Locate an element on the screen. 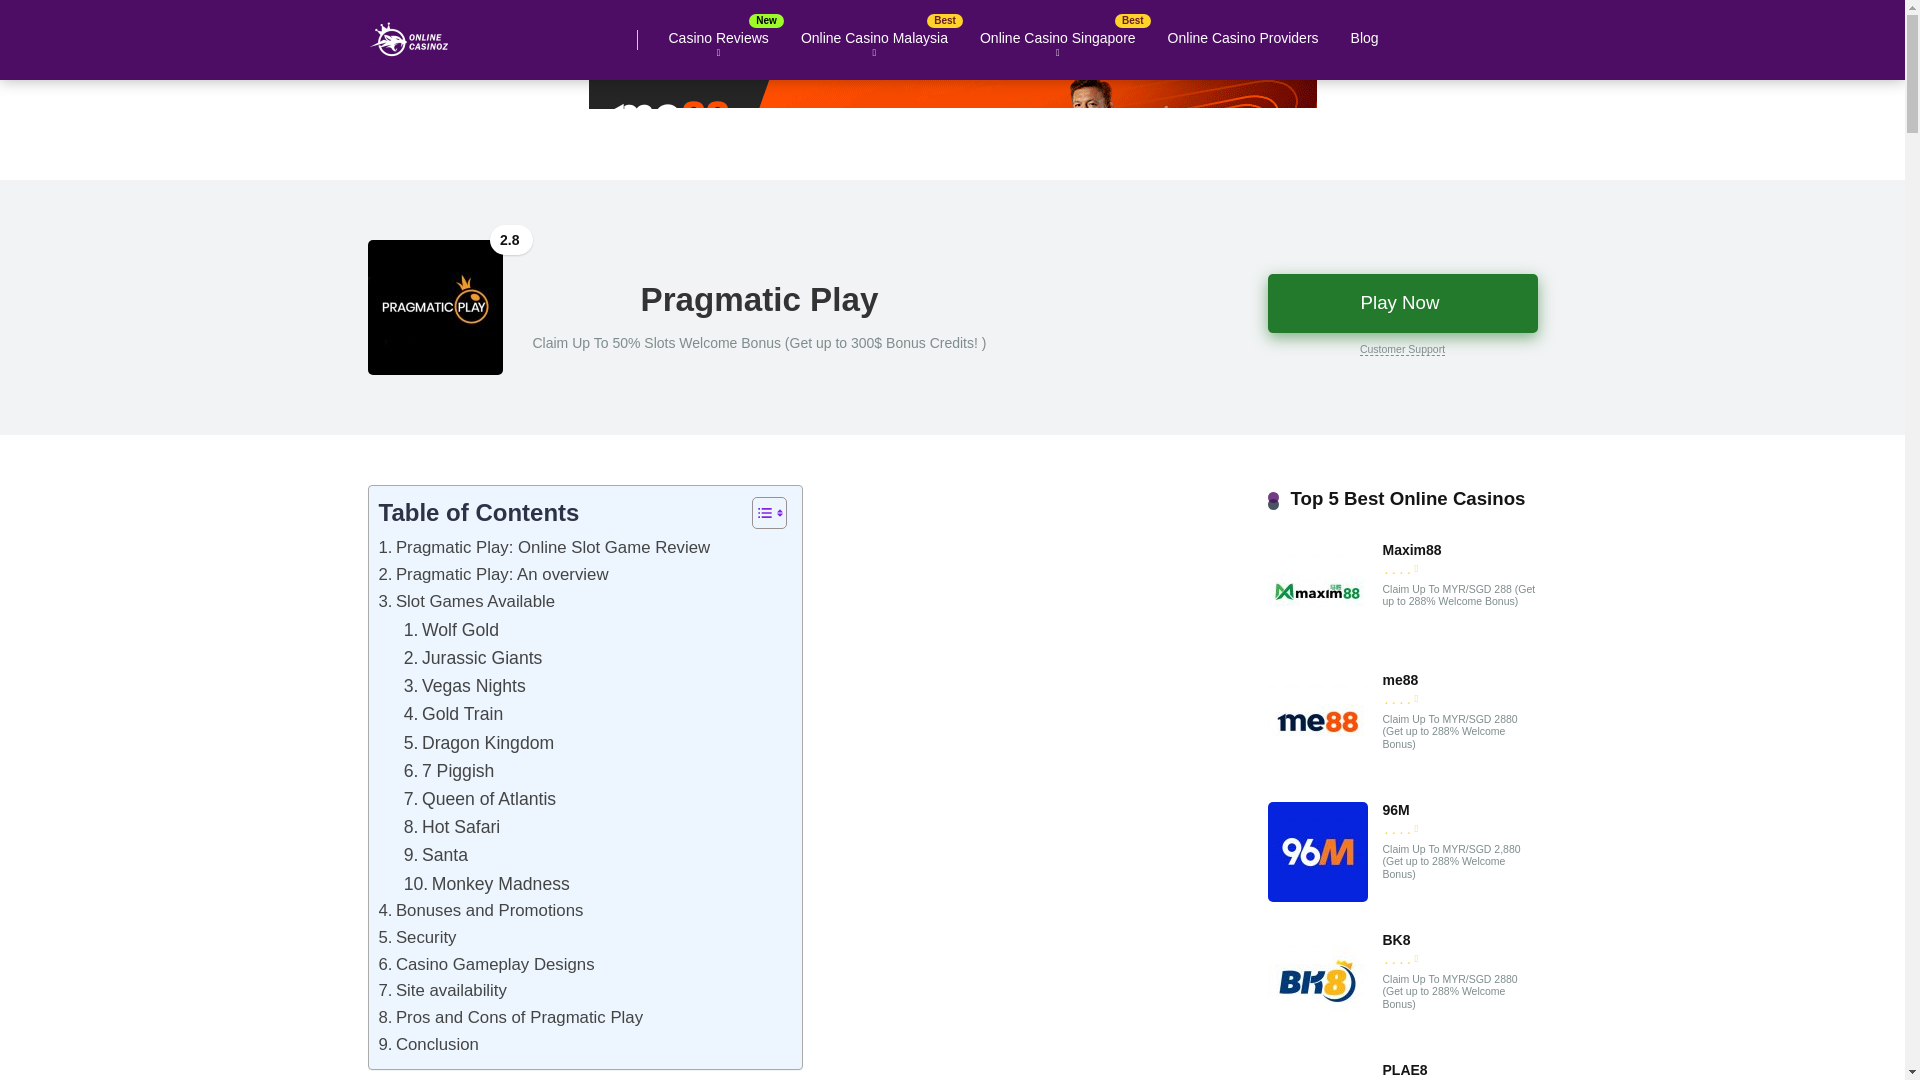  Online Casinoz is located at coordinates (410, 32).